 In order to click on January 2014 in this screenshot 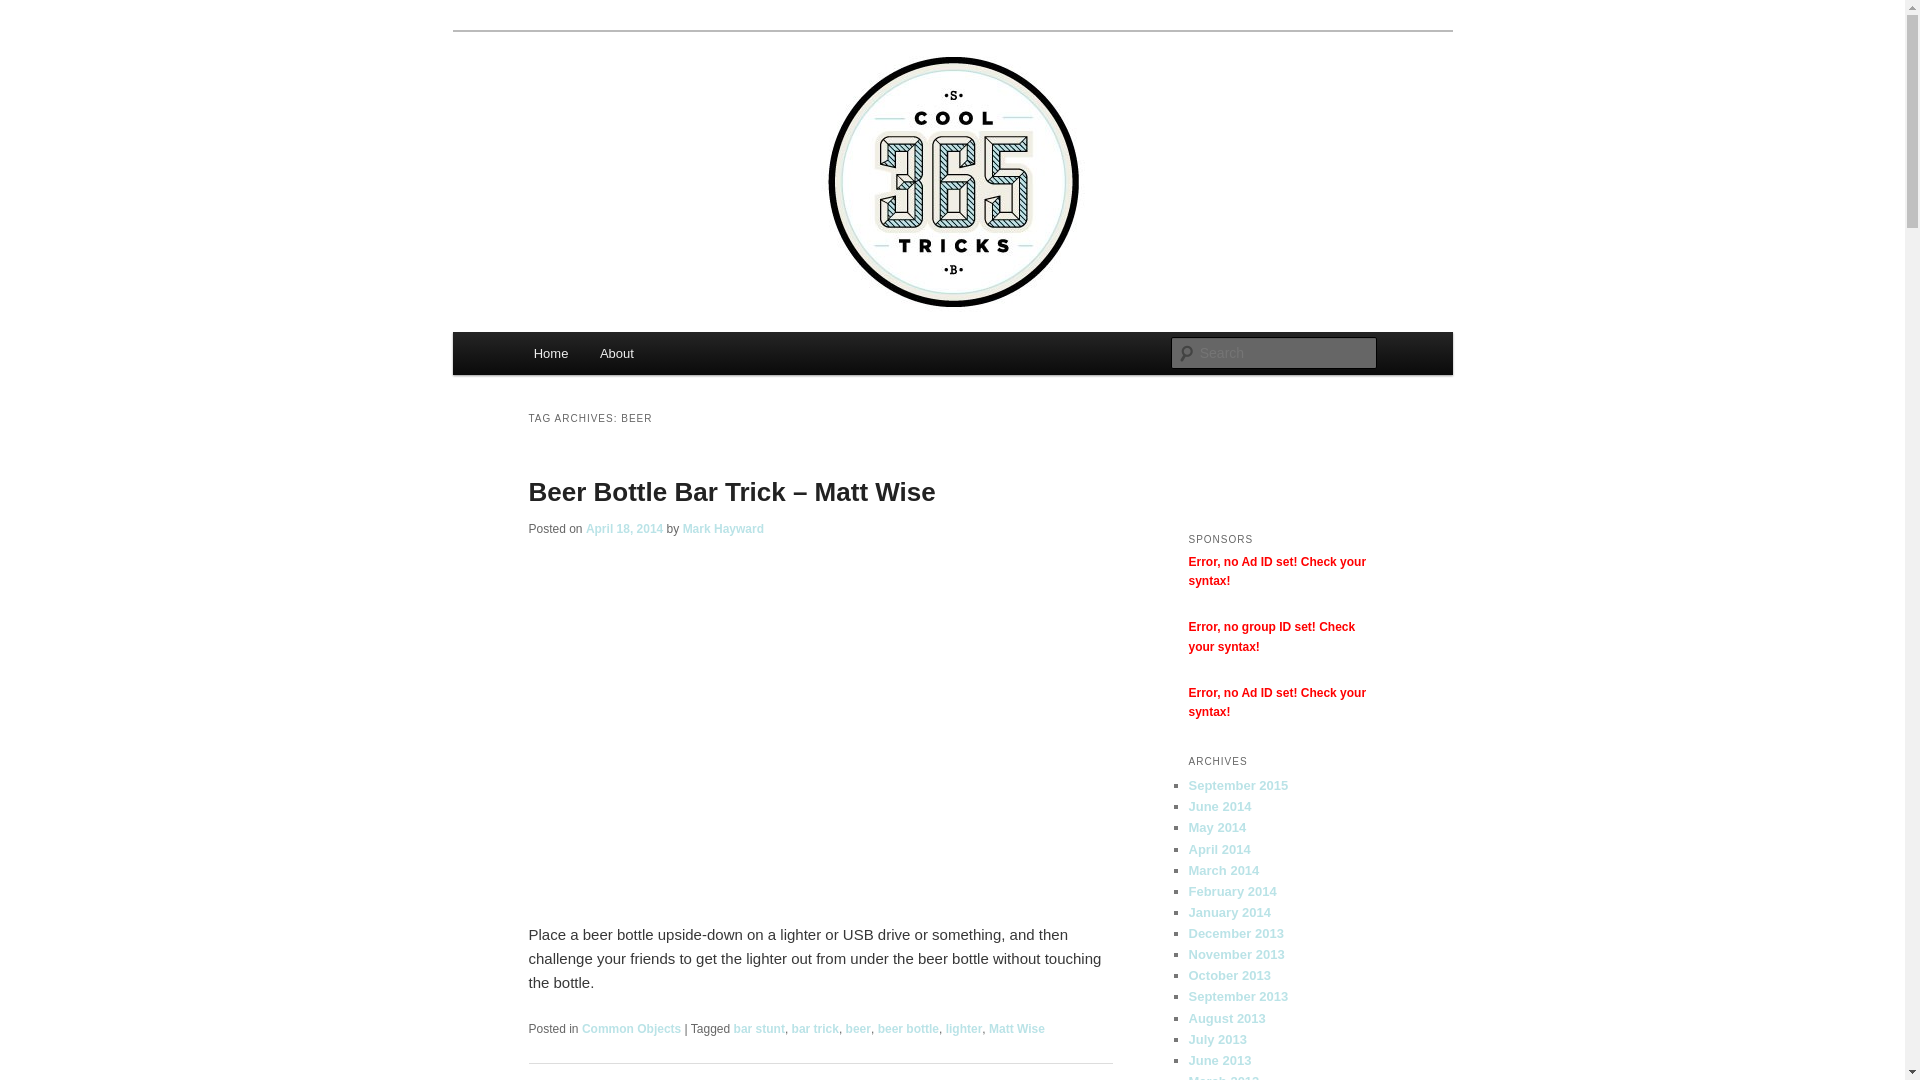, I will do `click(1229, 912)`.